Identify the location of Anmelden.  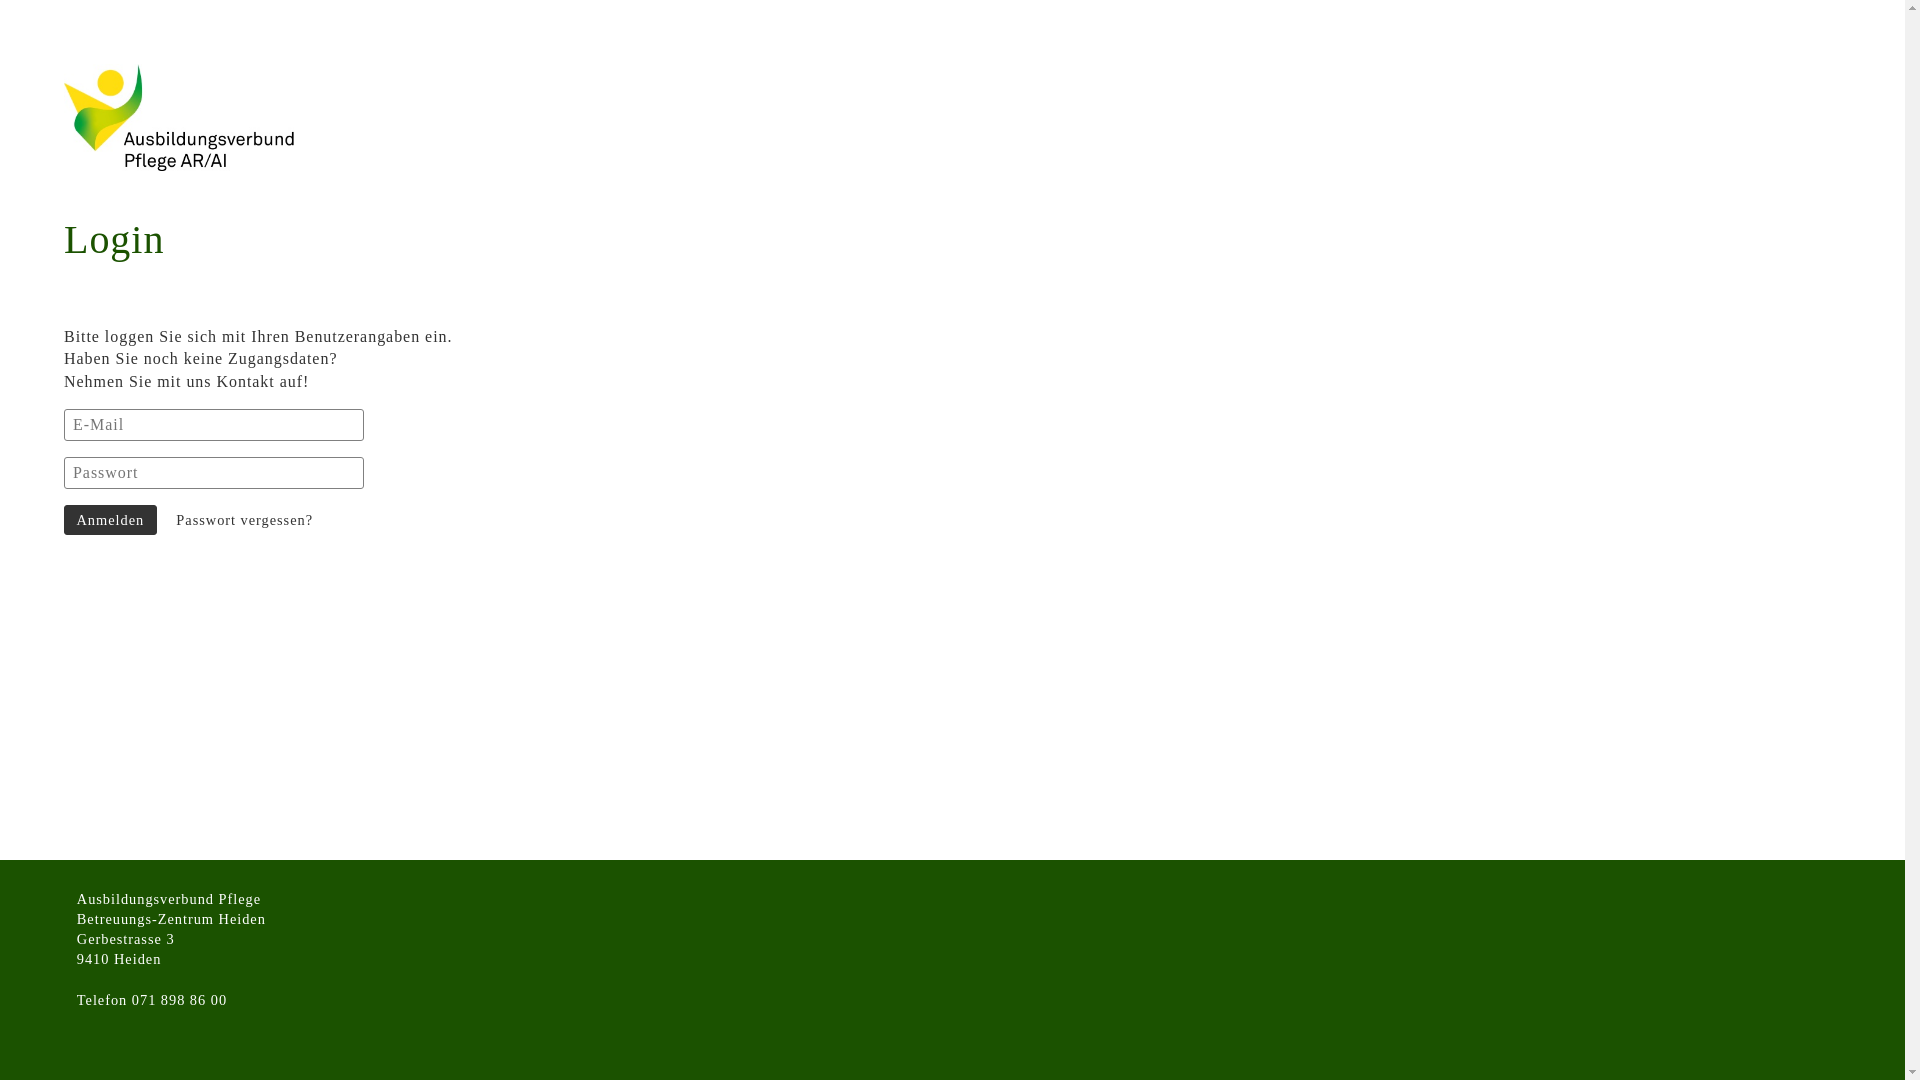
(110, 520).